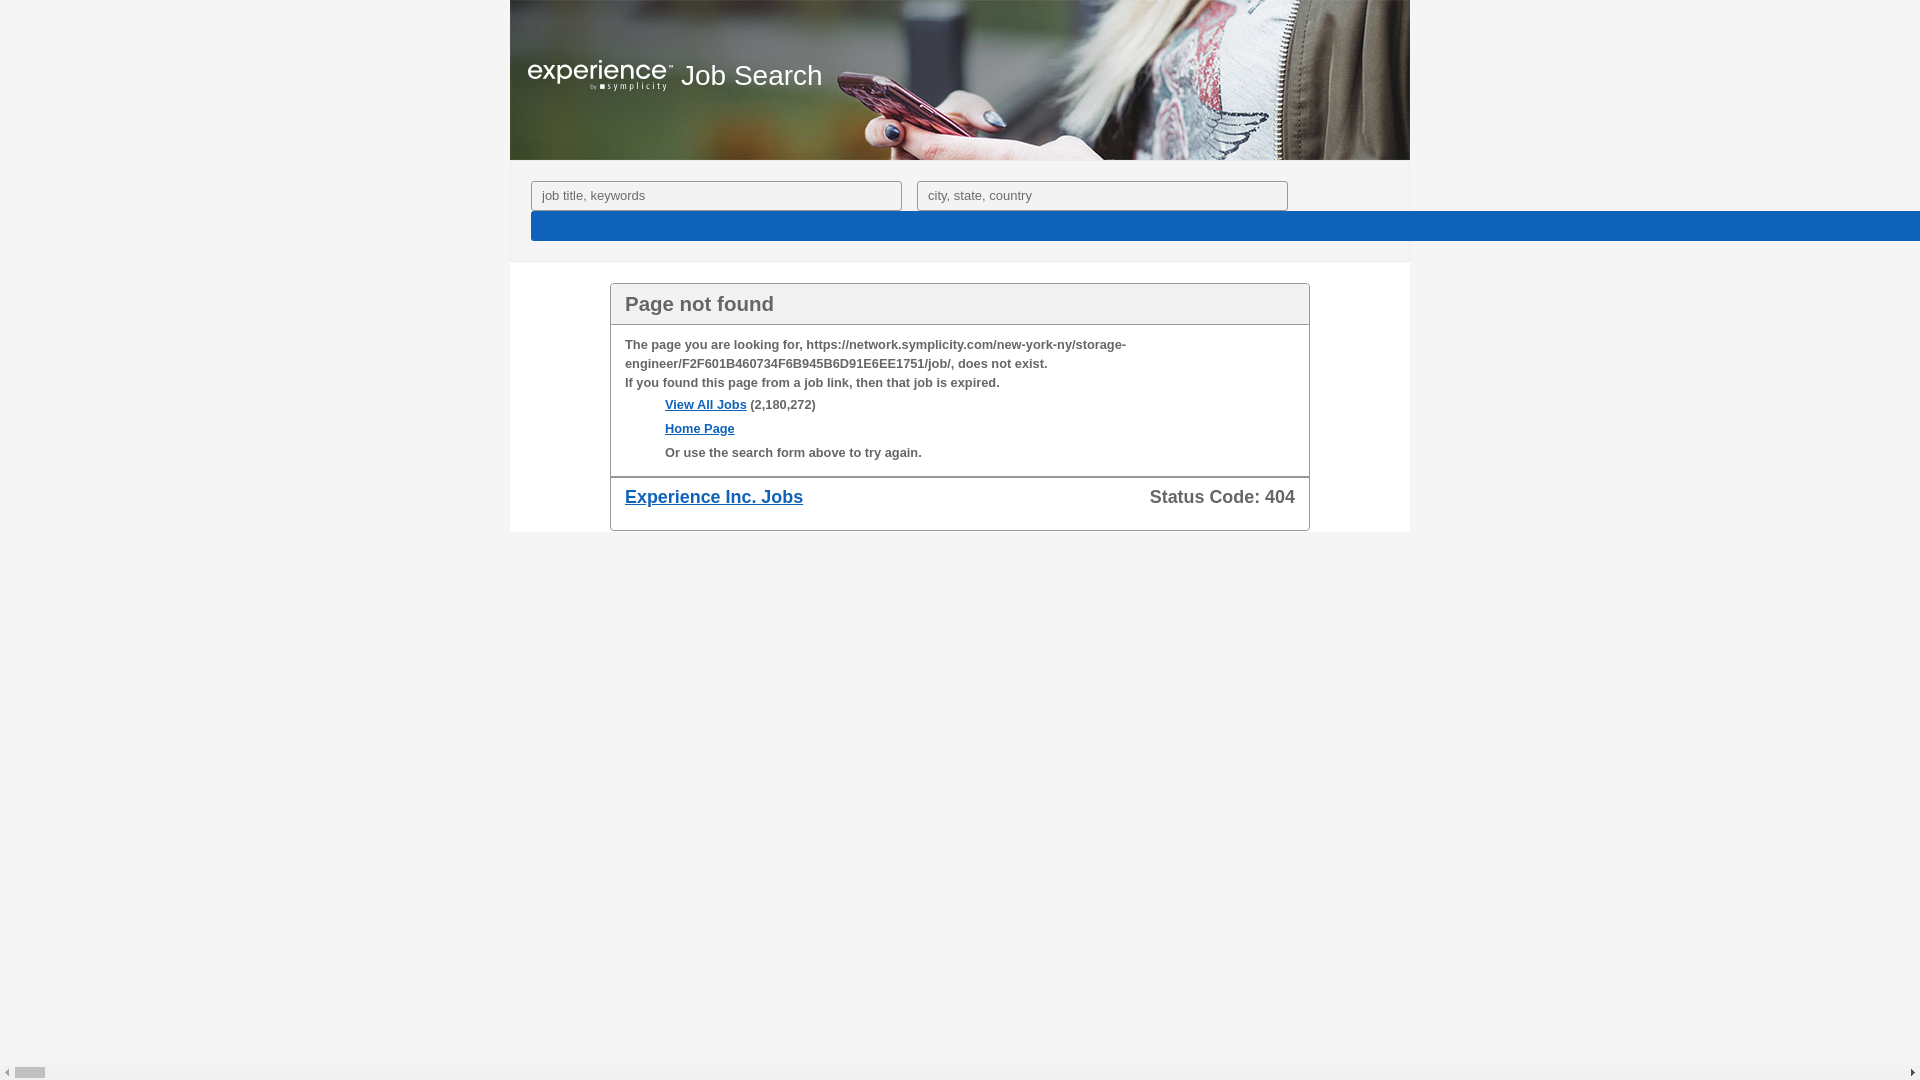  What do you see at coordinates (716, 196) in the screenshot?
I see `Search Phrase` at bounding box center [716, 196].